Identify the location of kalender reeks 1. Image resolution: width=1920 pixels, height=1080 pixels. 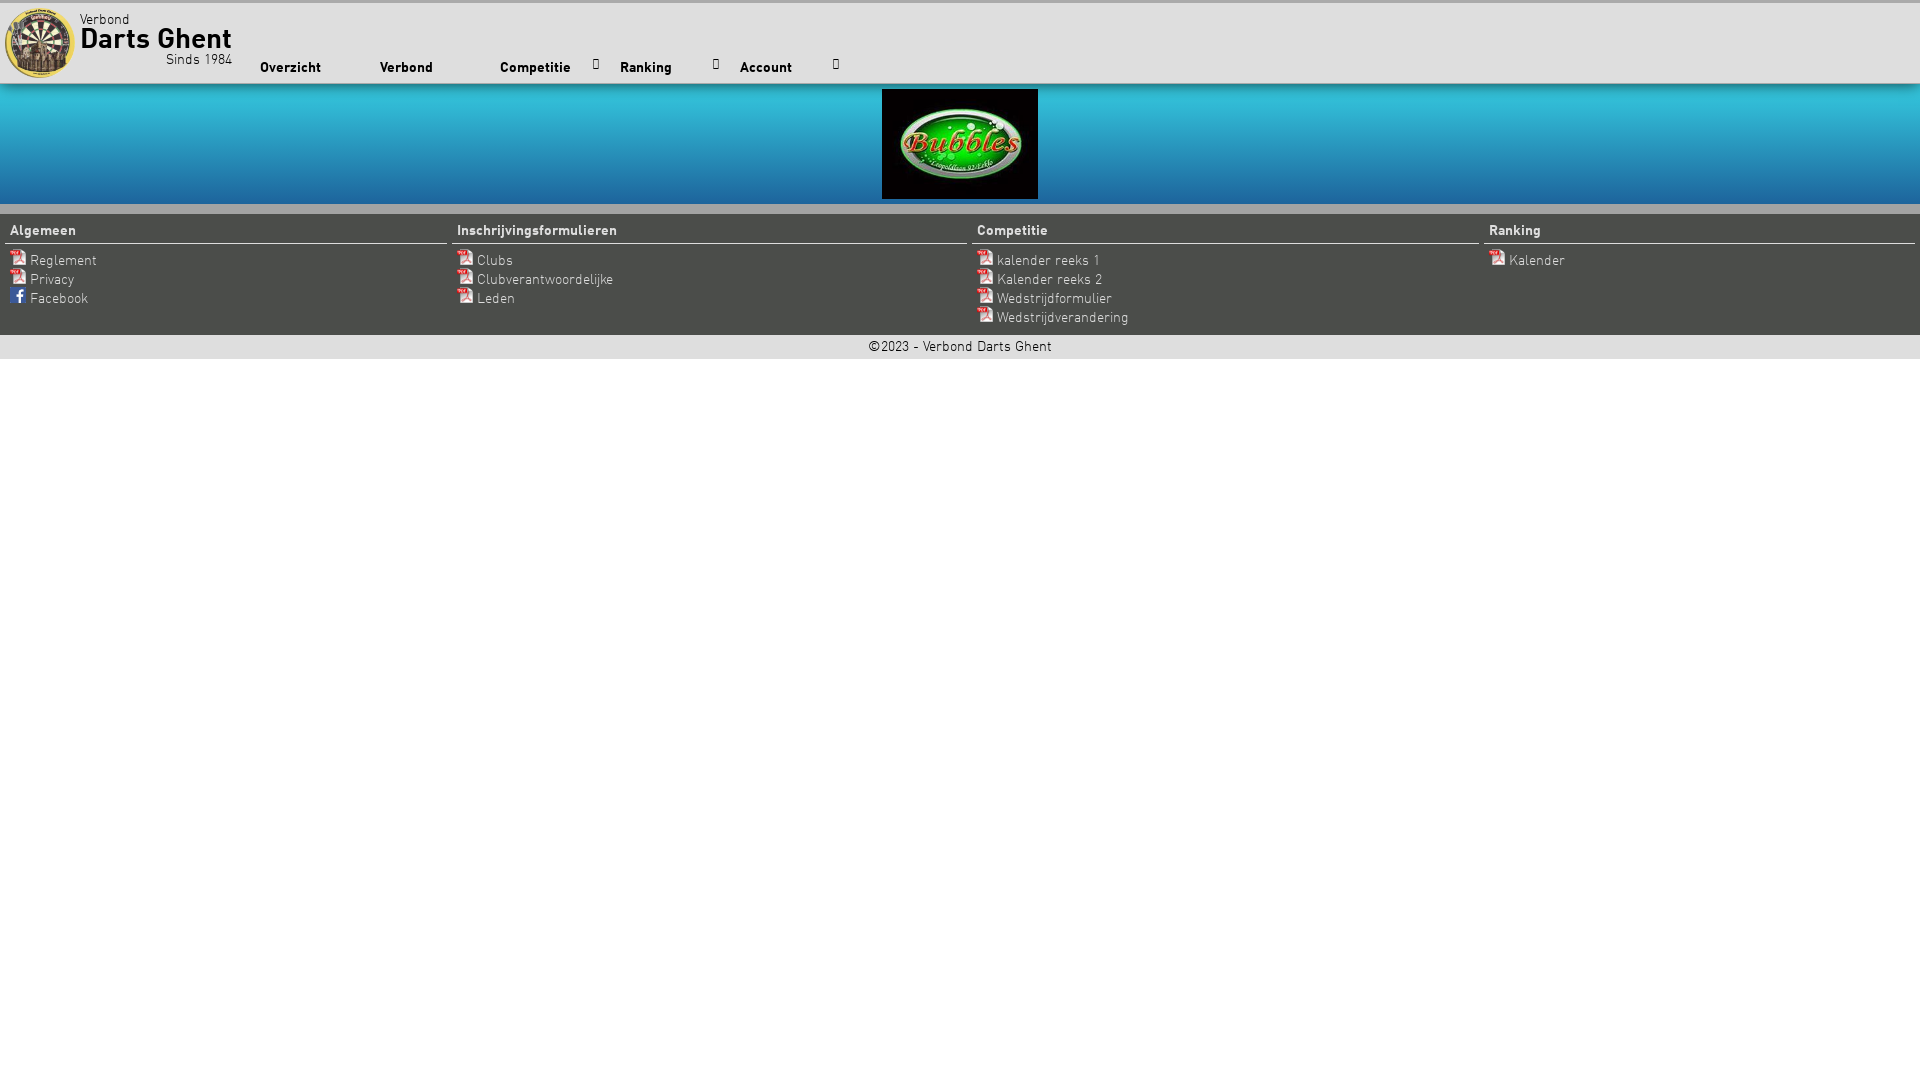
(1038, 261).